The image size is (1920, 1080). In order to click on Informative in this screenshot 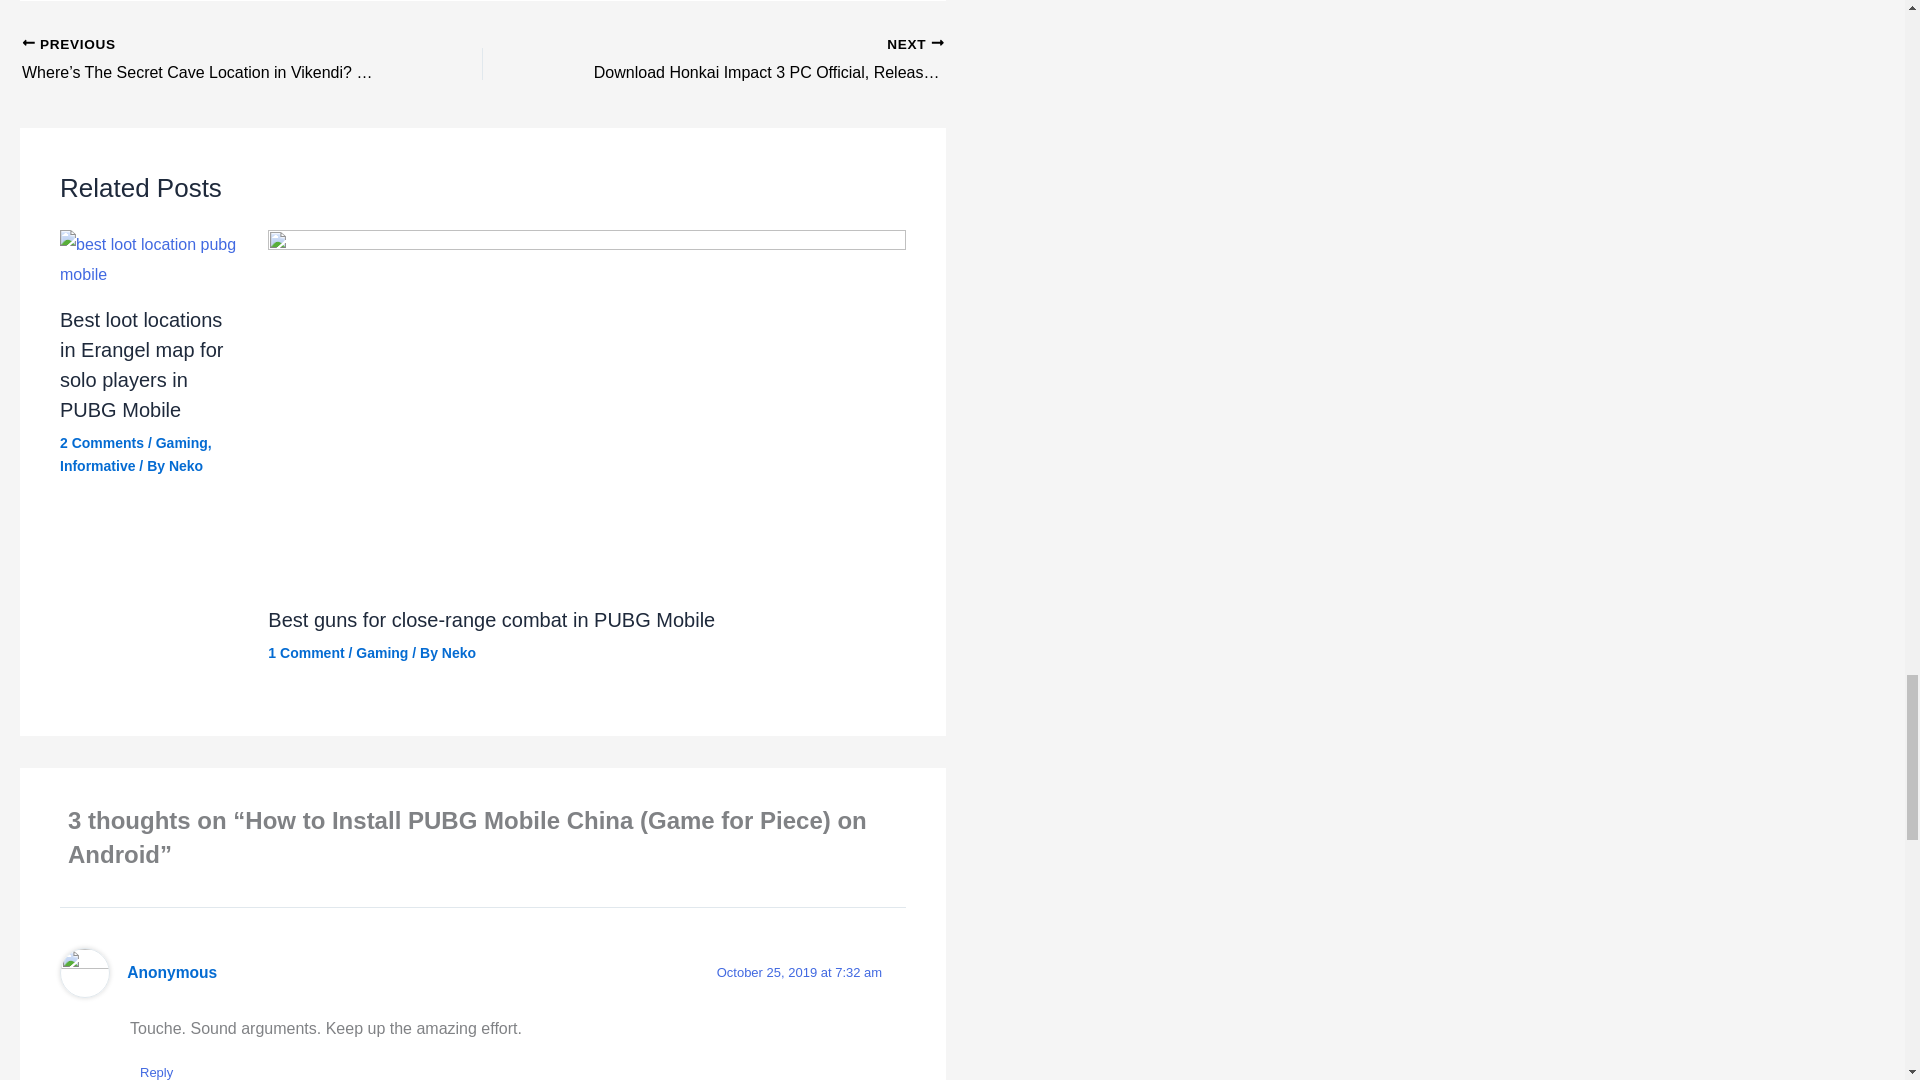, I will do `click(96, 466)`.